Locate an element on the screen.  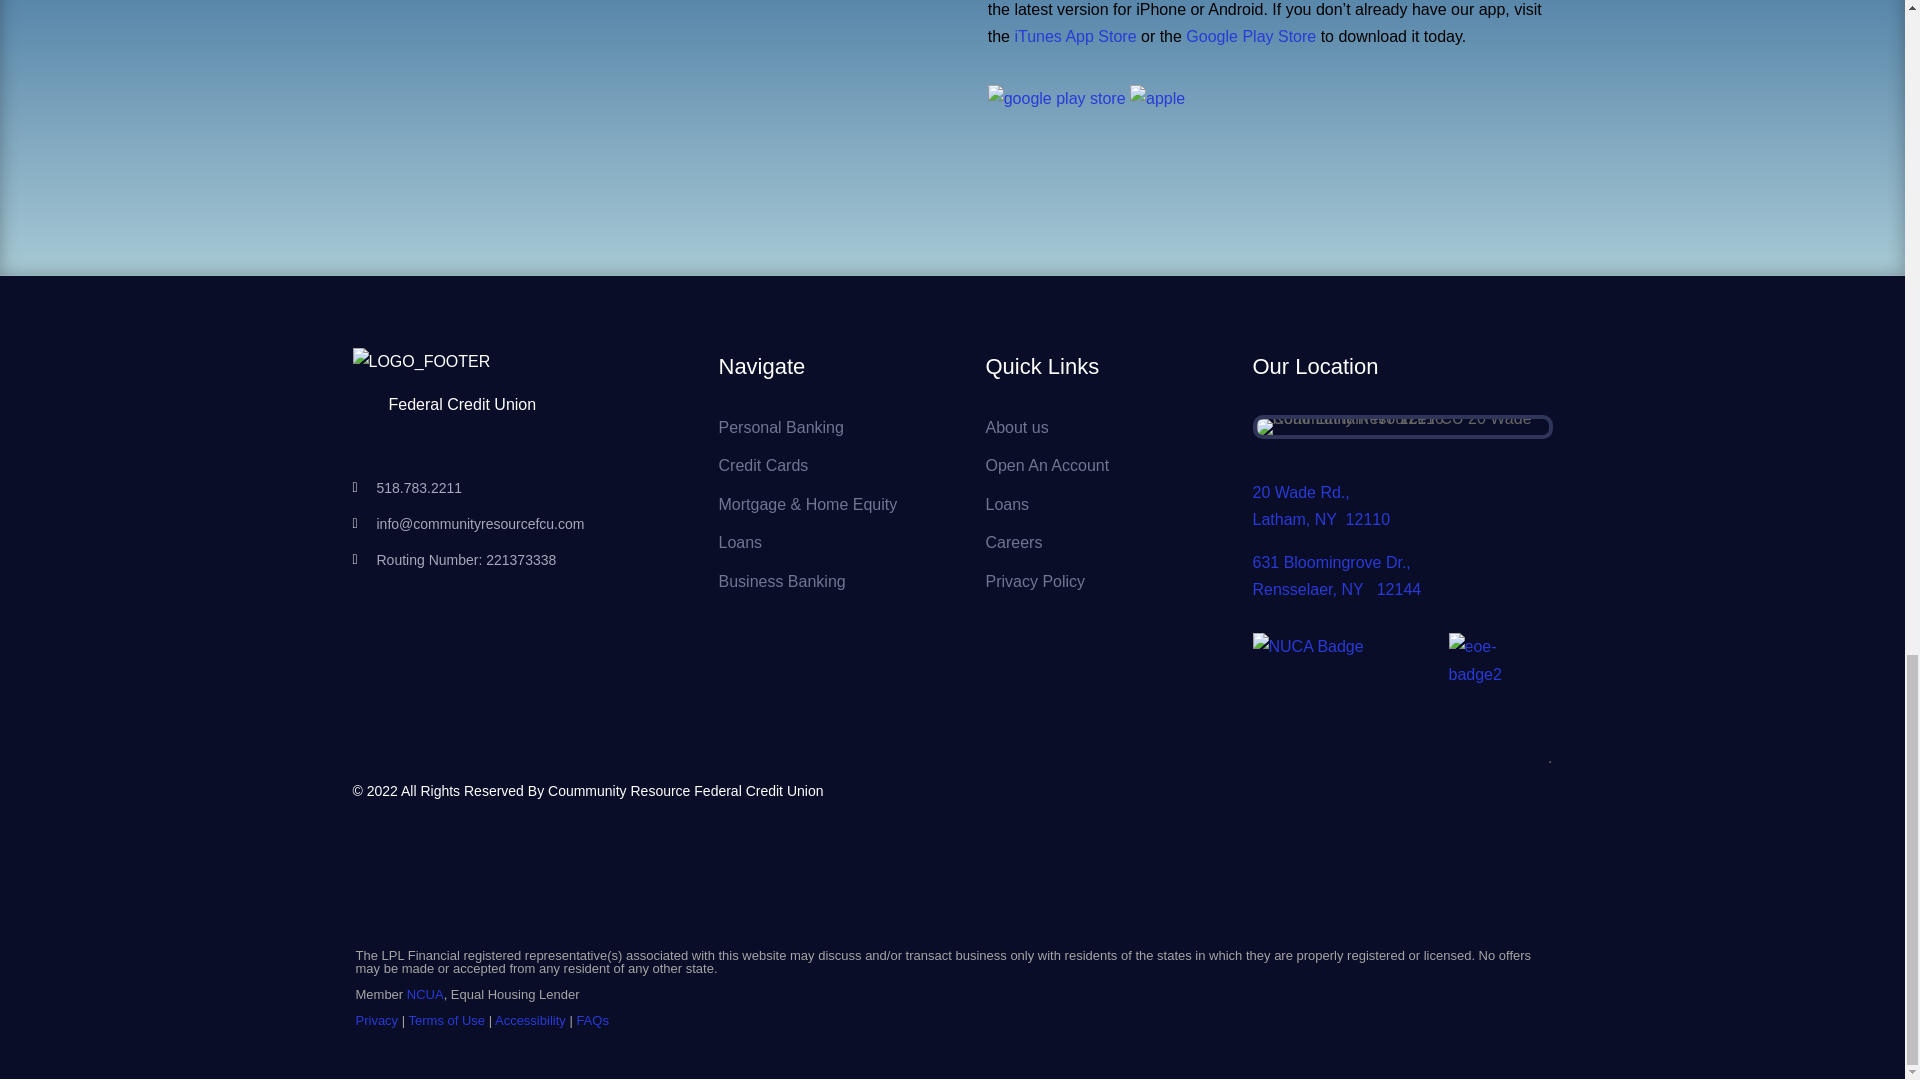
Credit Cards is located at coordinates (763, 465).